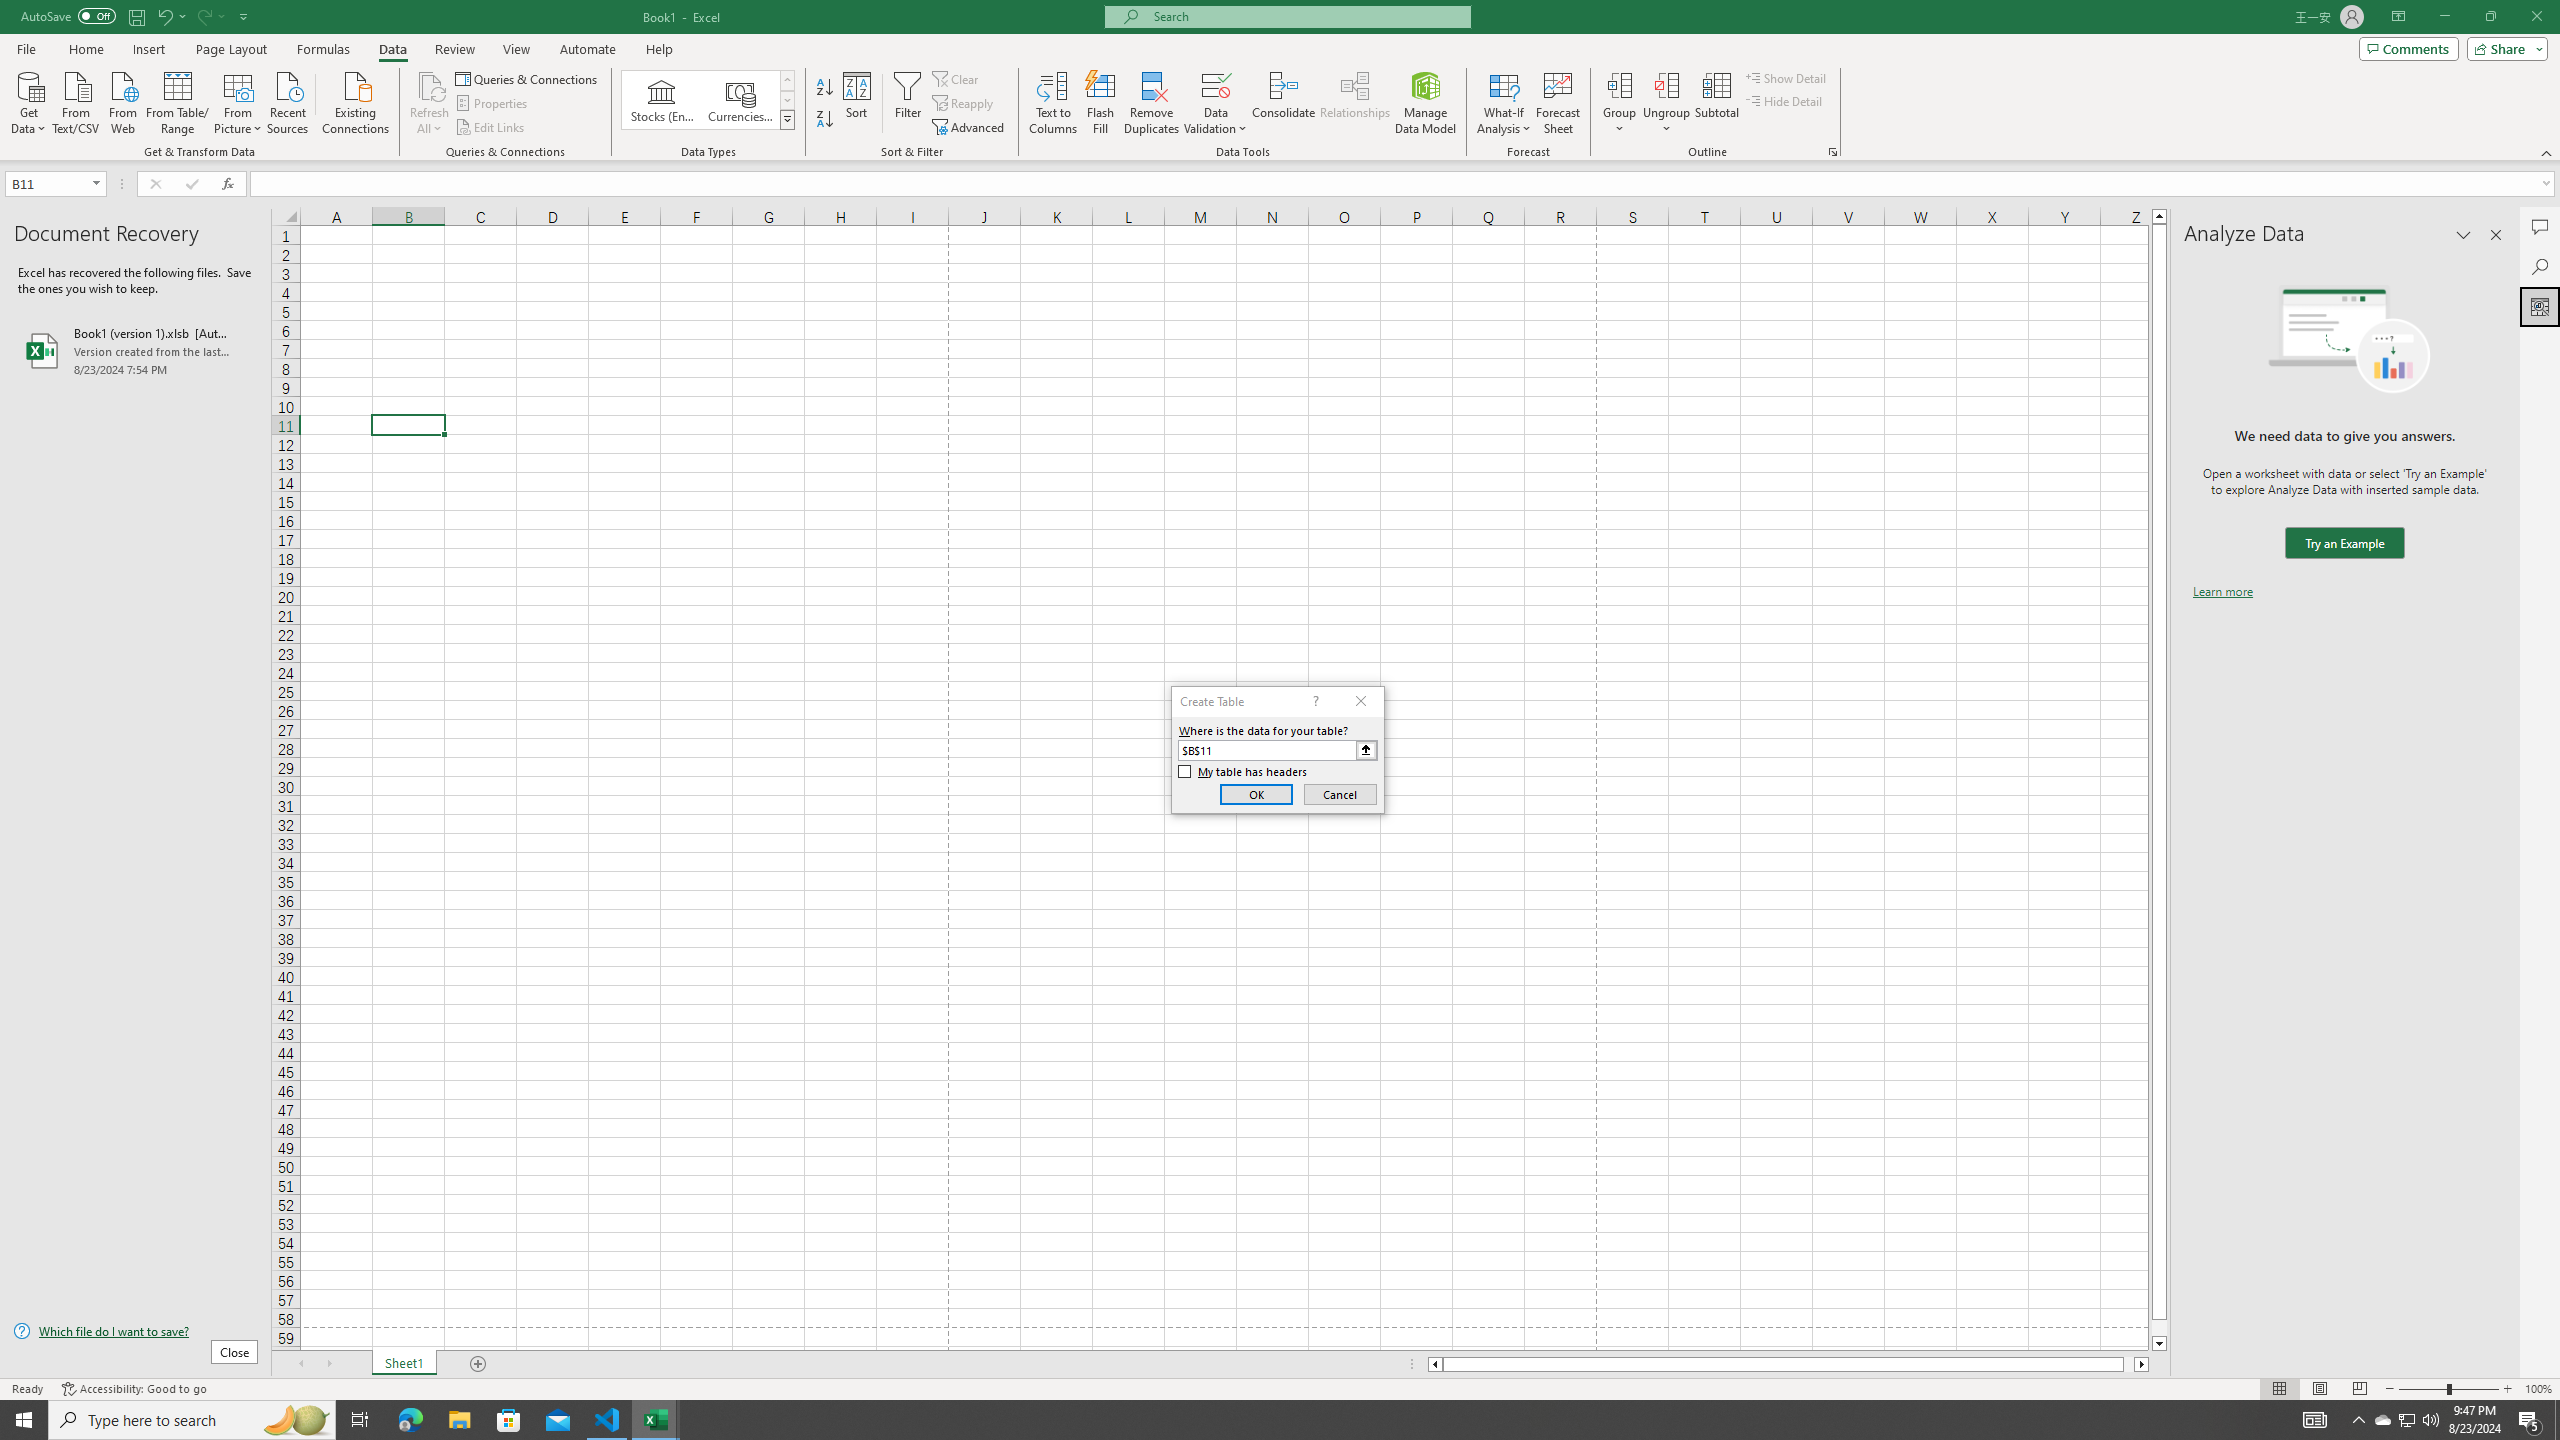 The height and width of the screenshot is (1440, 2560). Describe the element at coordinates (325, 49) in the screenshot. I see `Formulas` at that location.